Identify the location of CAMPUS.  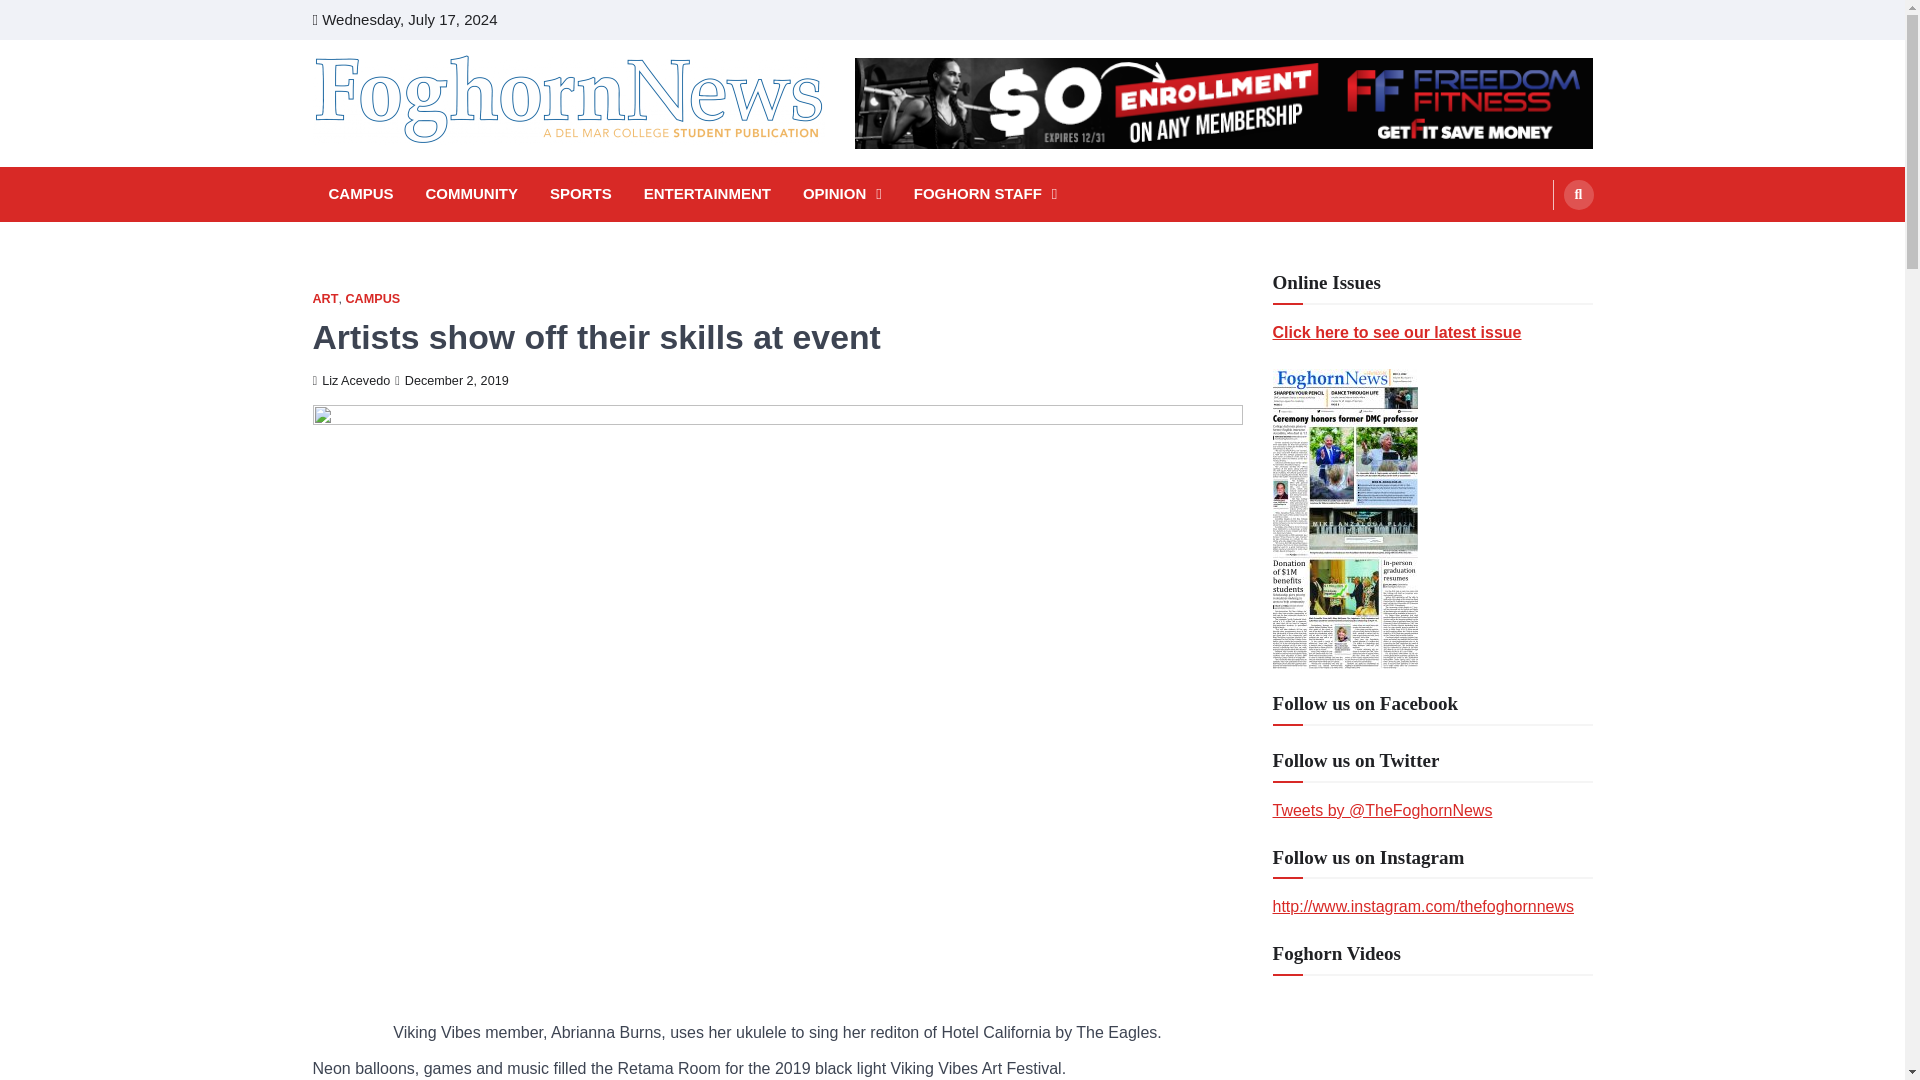
(360, 194).